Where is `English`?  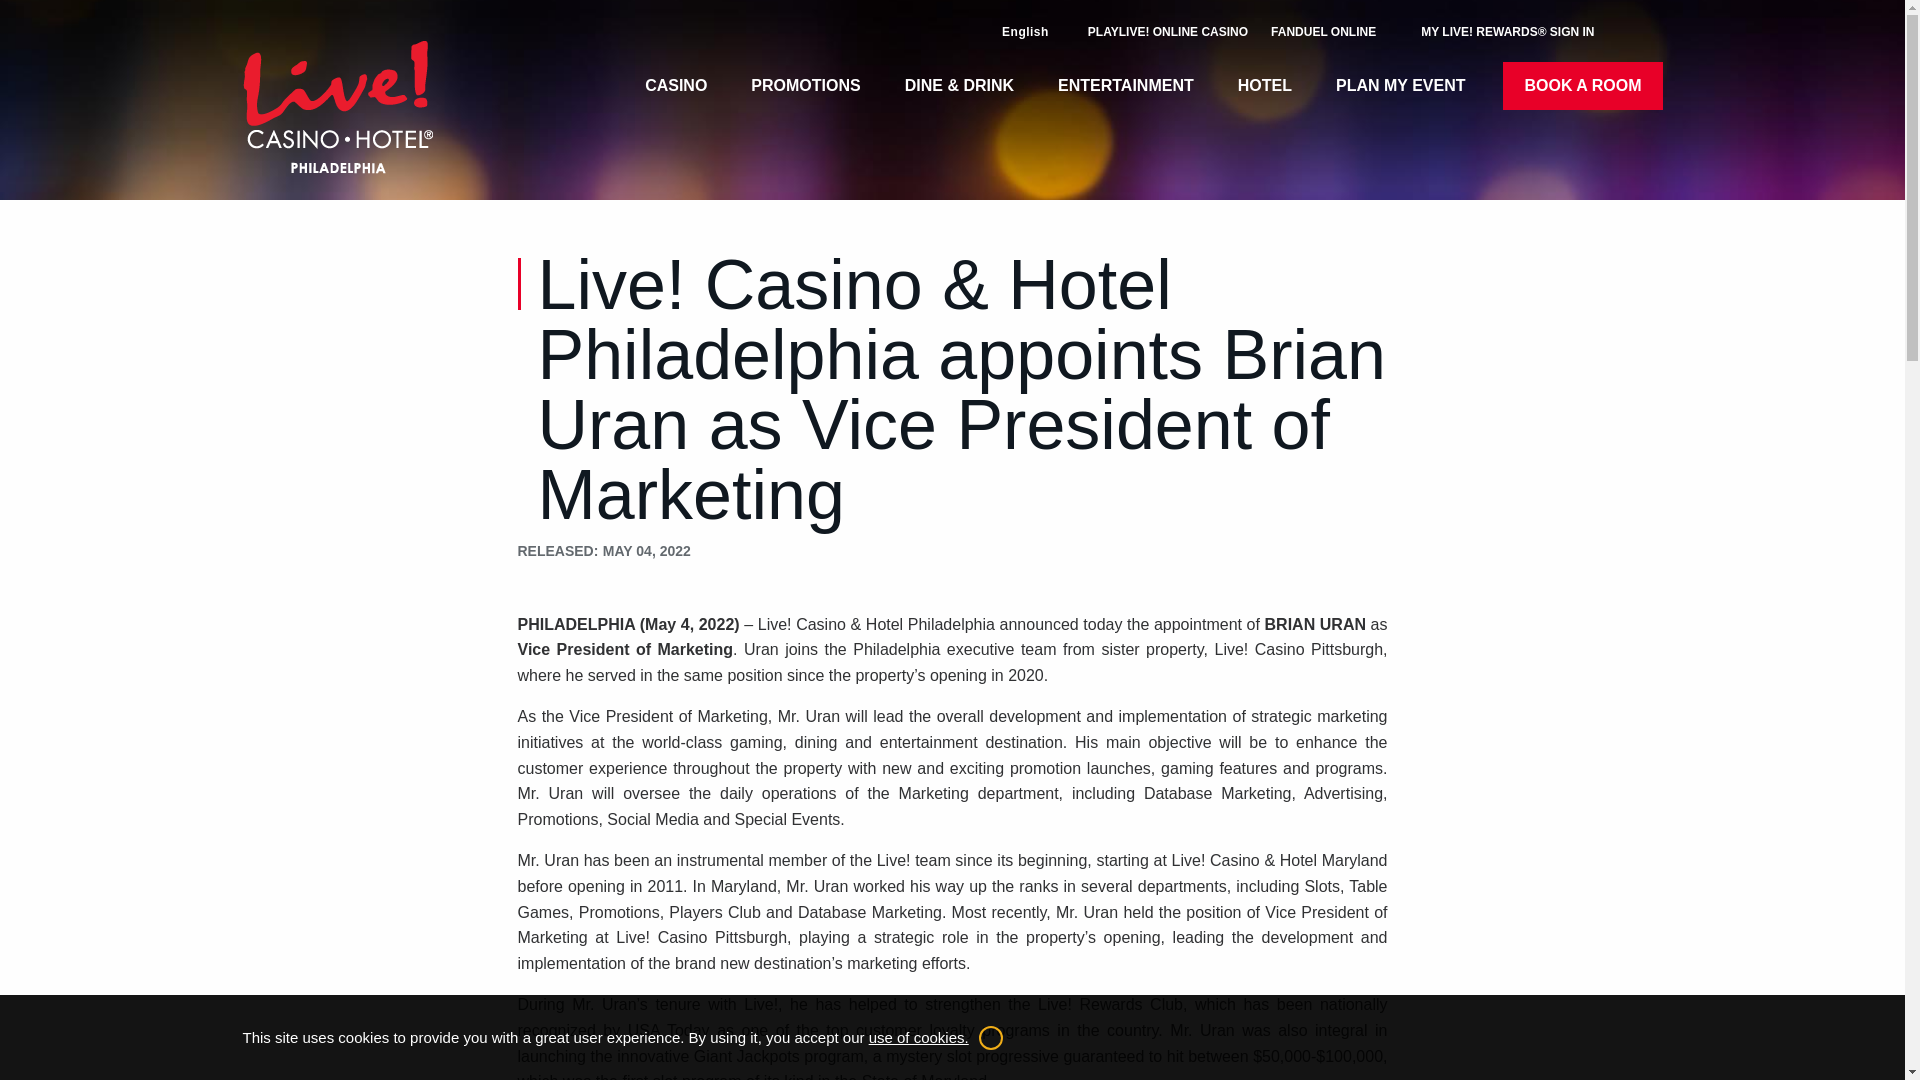 English is located at coordinates (1026, 31).